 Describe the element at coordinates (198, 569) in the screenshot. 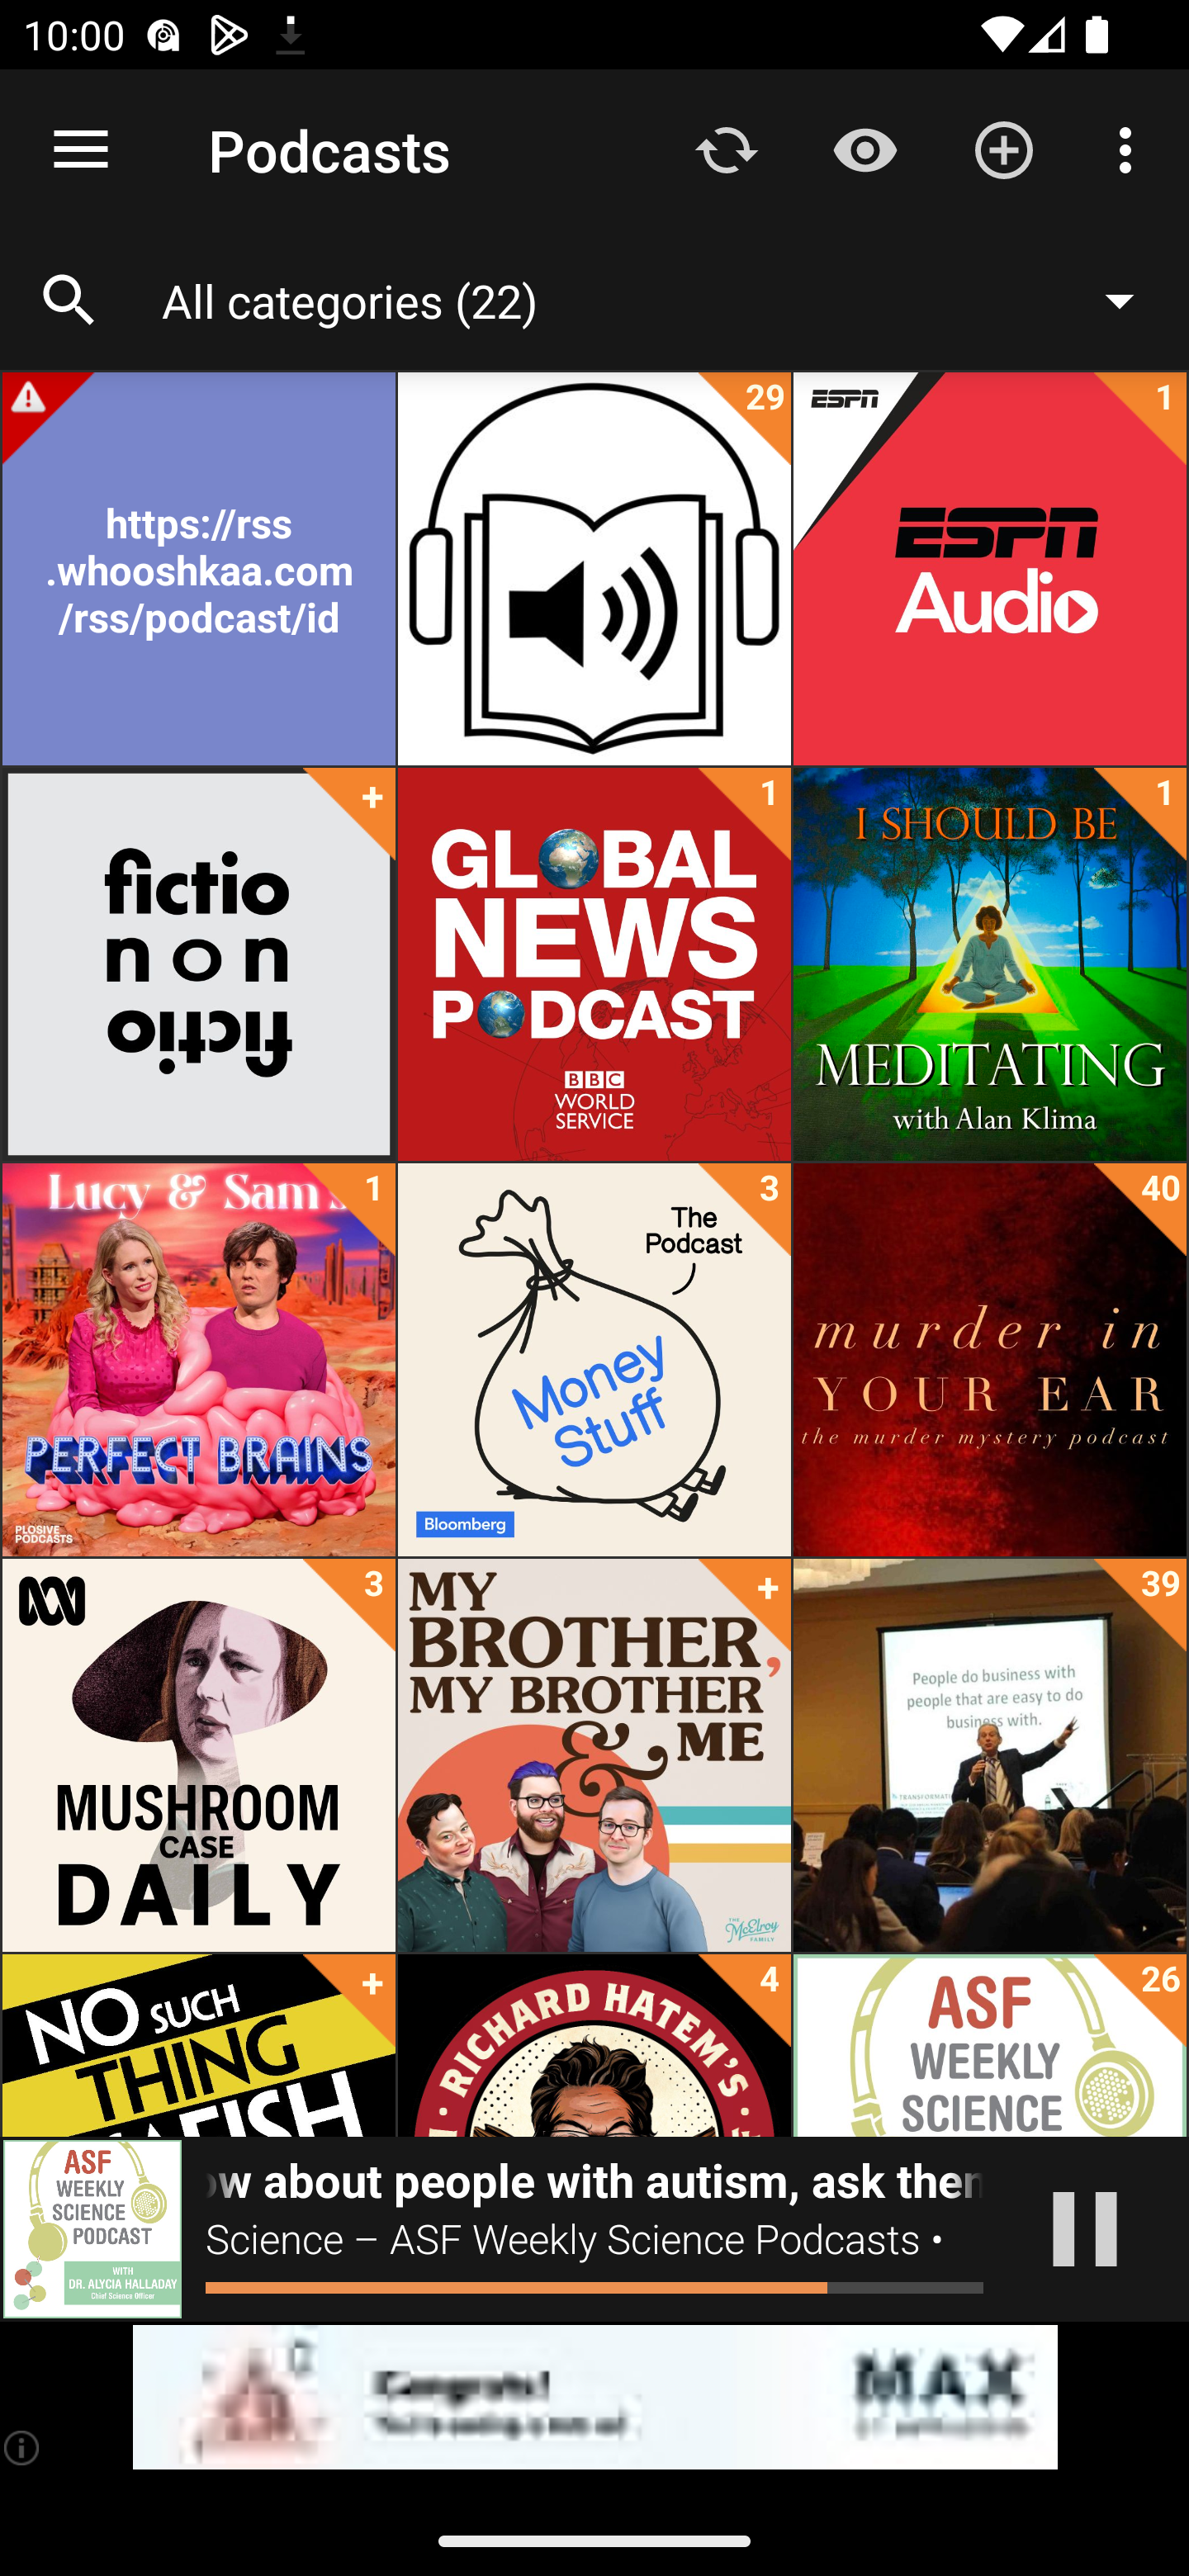

I see `https://rss.whooshkaa.com/rss/podcast/id/5884` at that location.